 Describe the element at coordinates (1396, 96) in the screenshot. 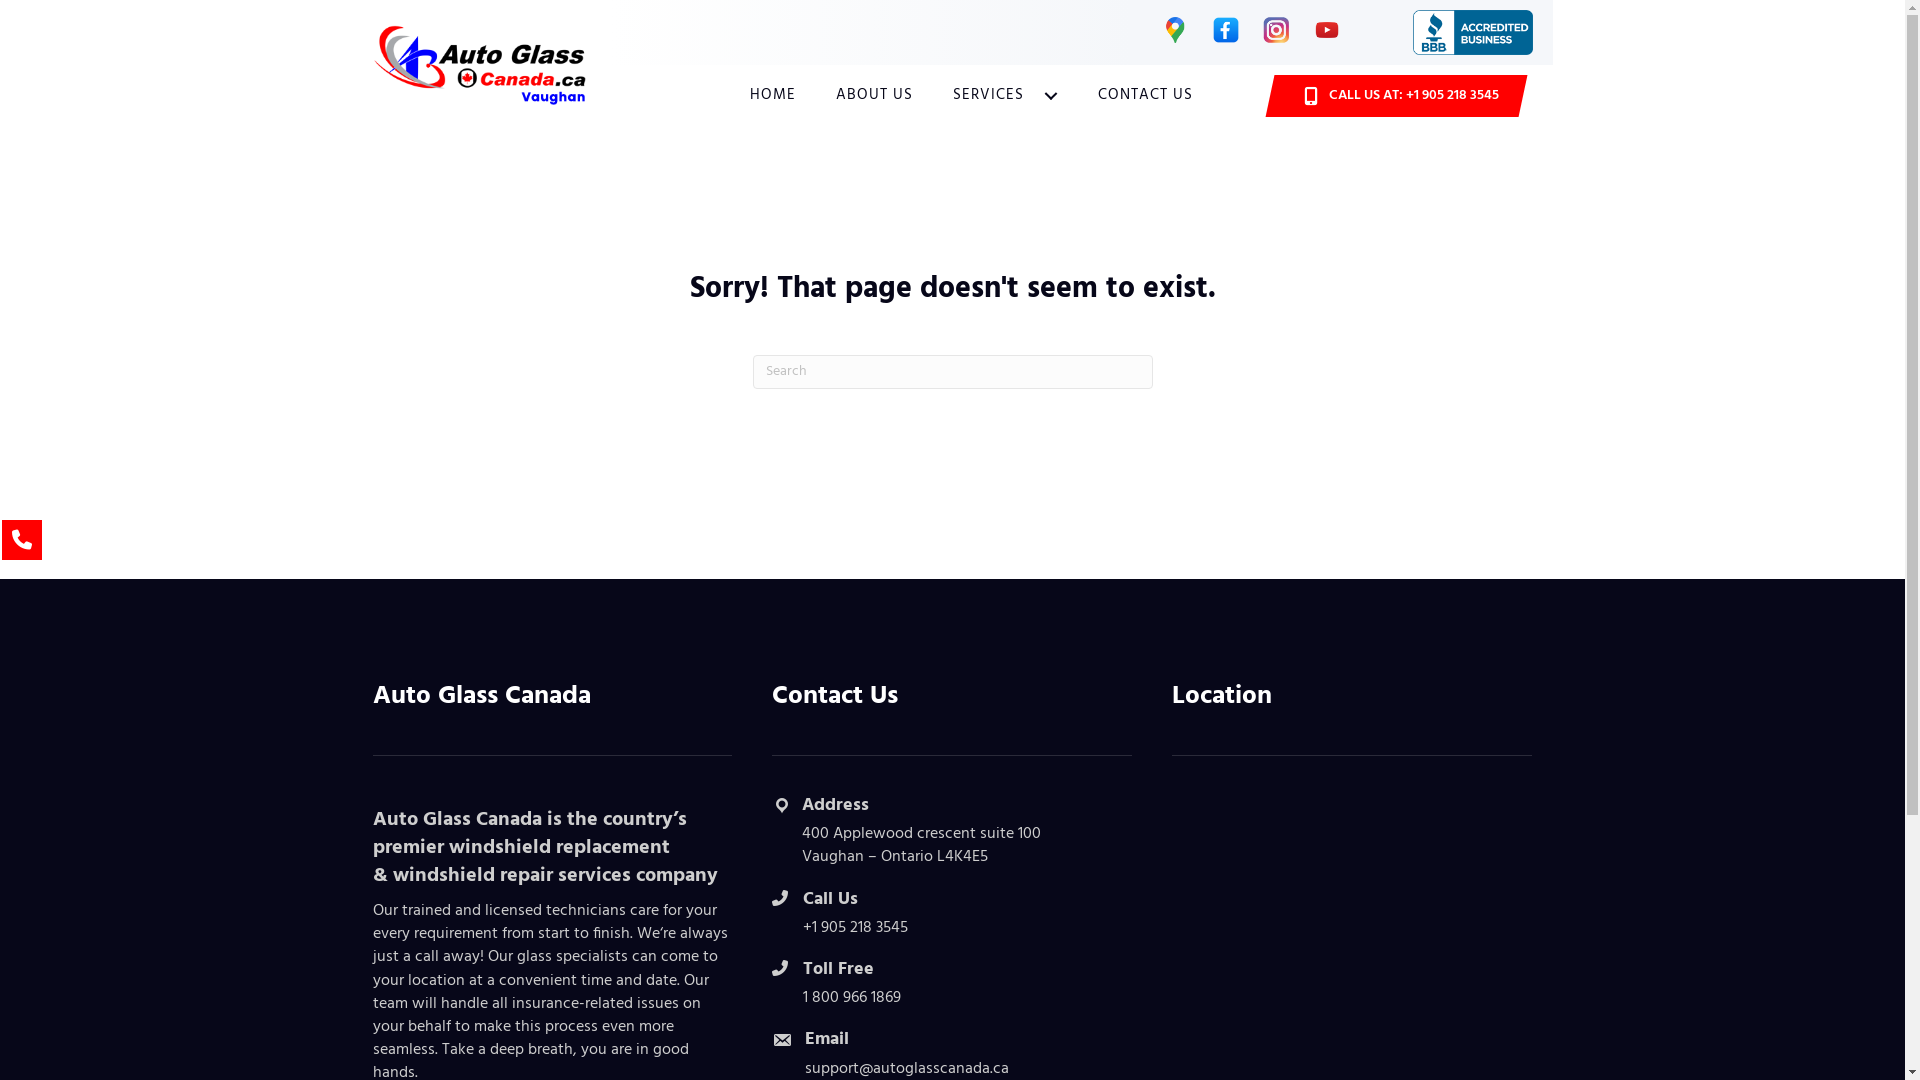

I see `CALL US AT: +1 905 218 3545` at that location.